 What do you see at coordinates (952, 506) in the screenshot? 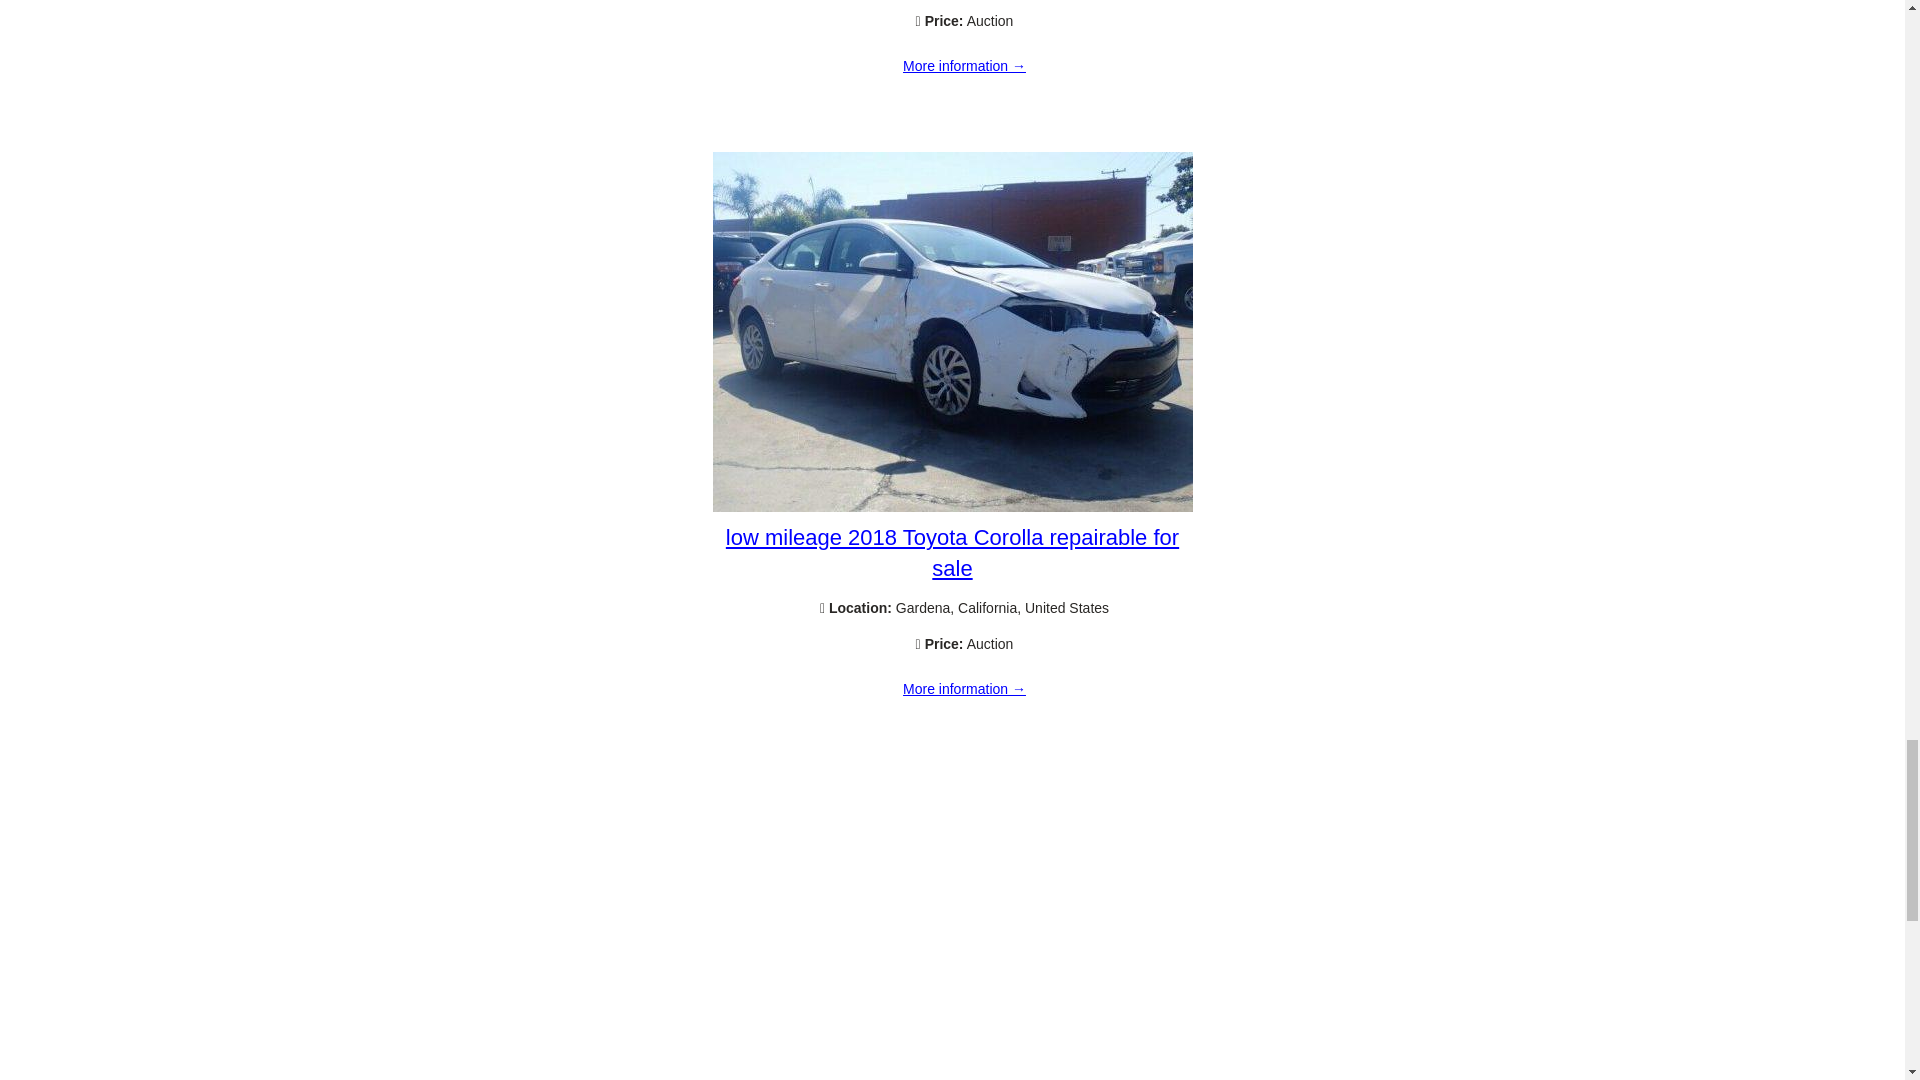
I see `low mileage 2018 Toyota Corolla repairable for sale` at bounding box center [952, 506].